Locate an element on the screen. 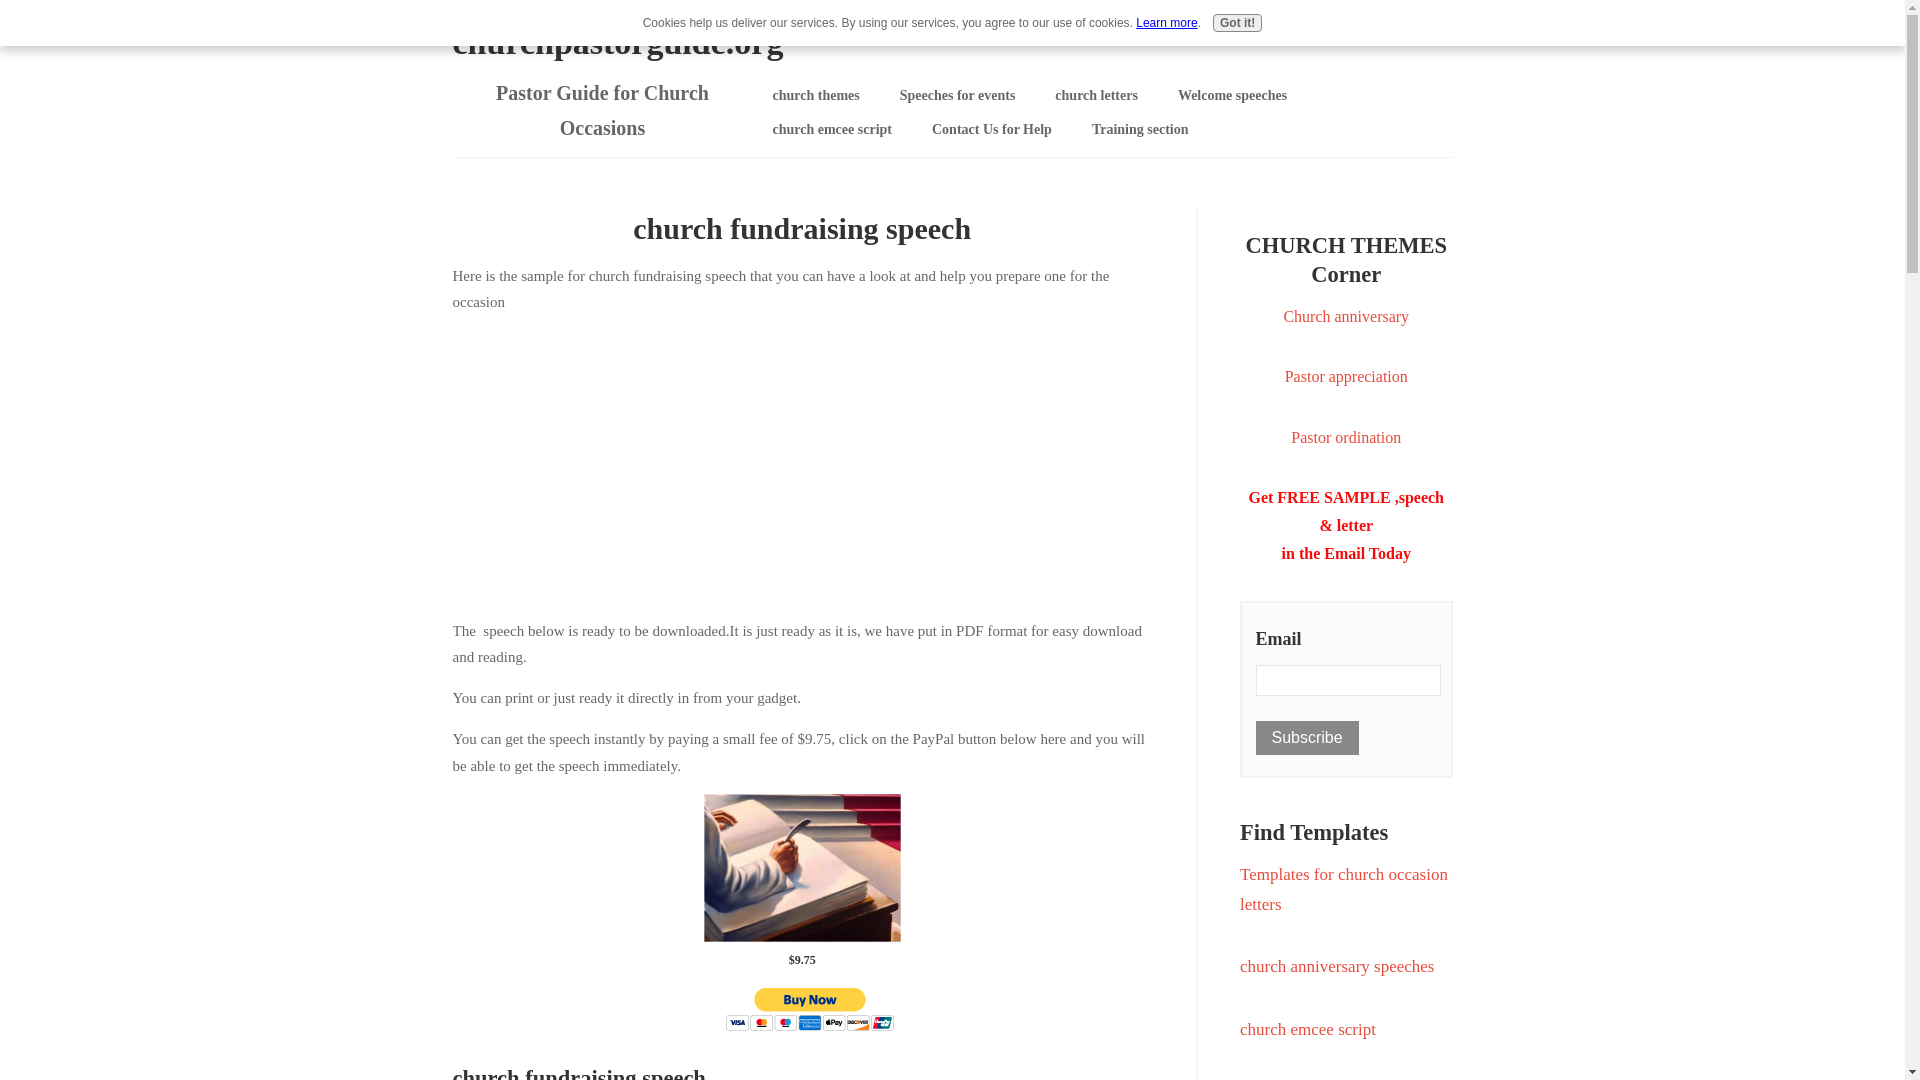  church emcee script is located at coordinates (1308, 1028).